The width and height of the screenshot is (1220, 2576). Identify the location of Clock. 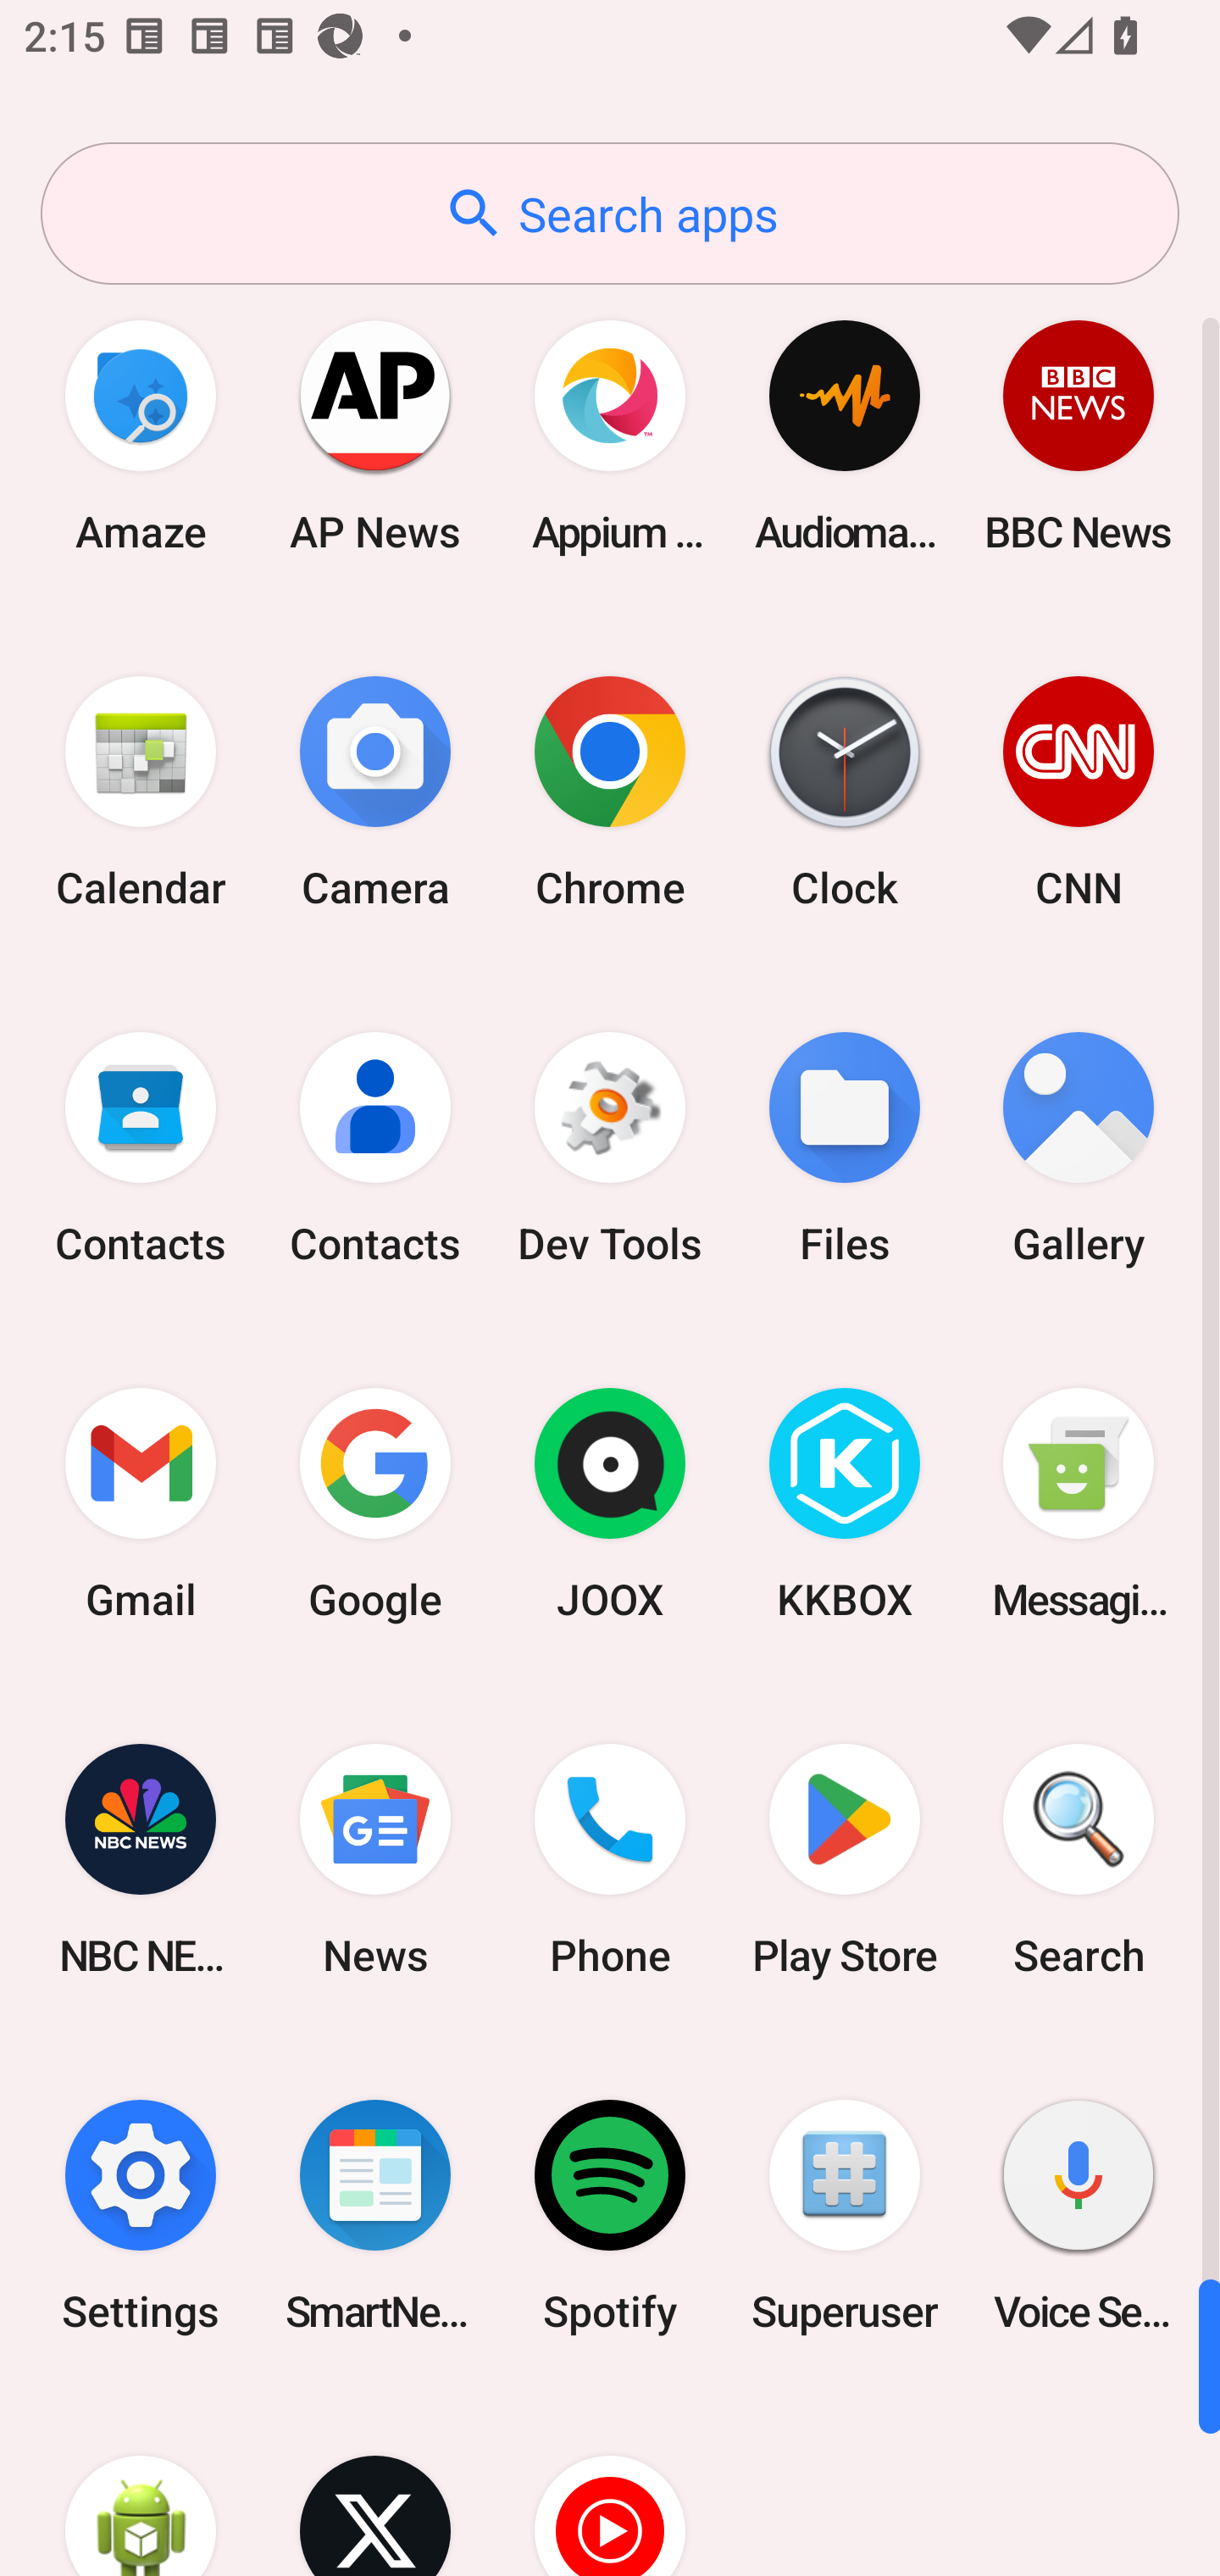
(844, 791).